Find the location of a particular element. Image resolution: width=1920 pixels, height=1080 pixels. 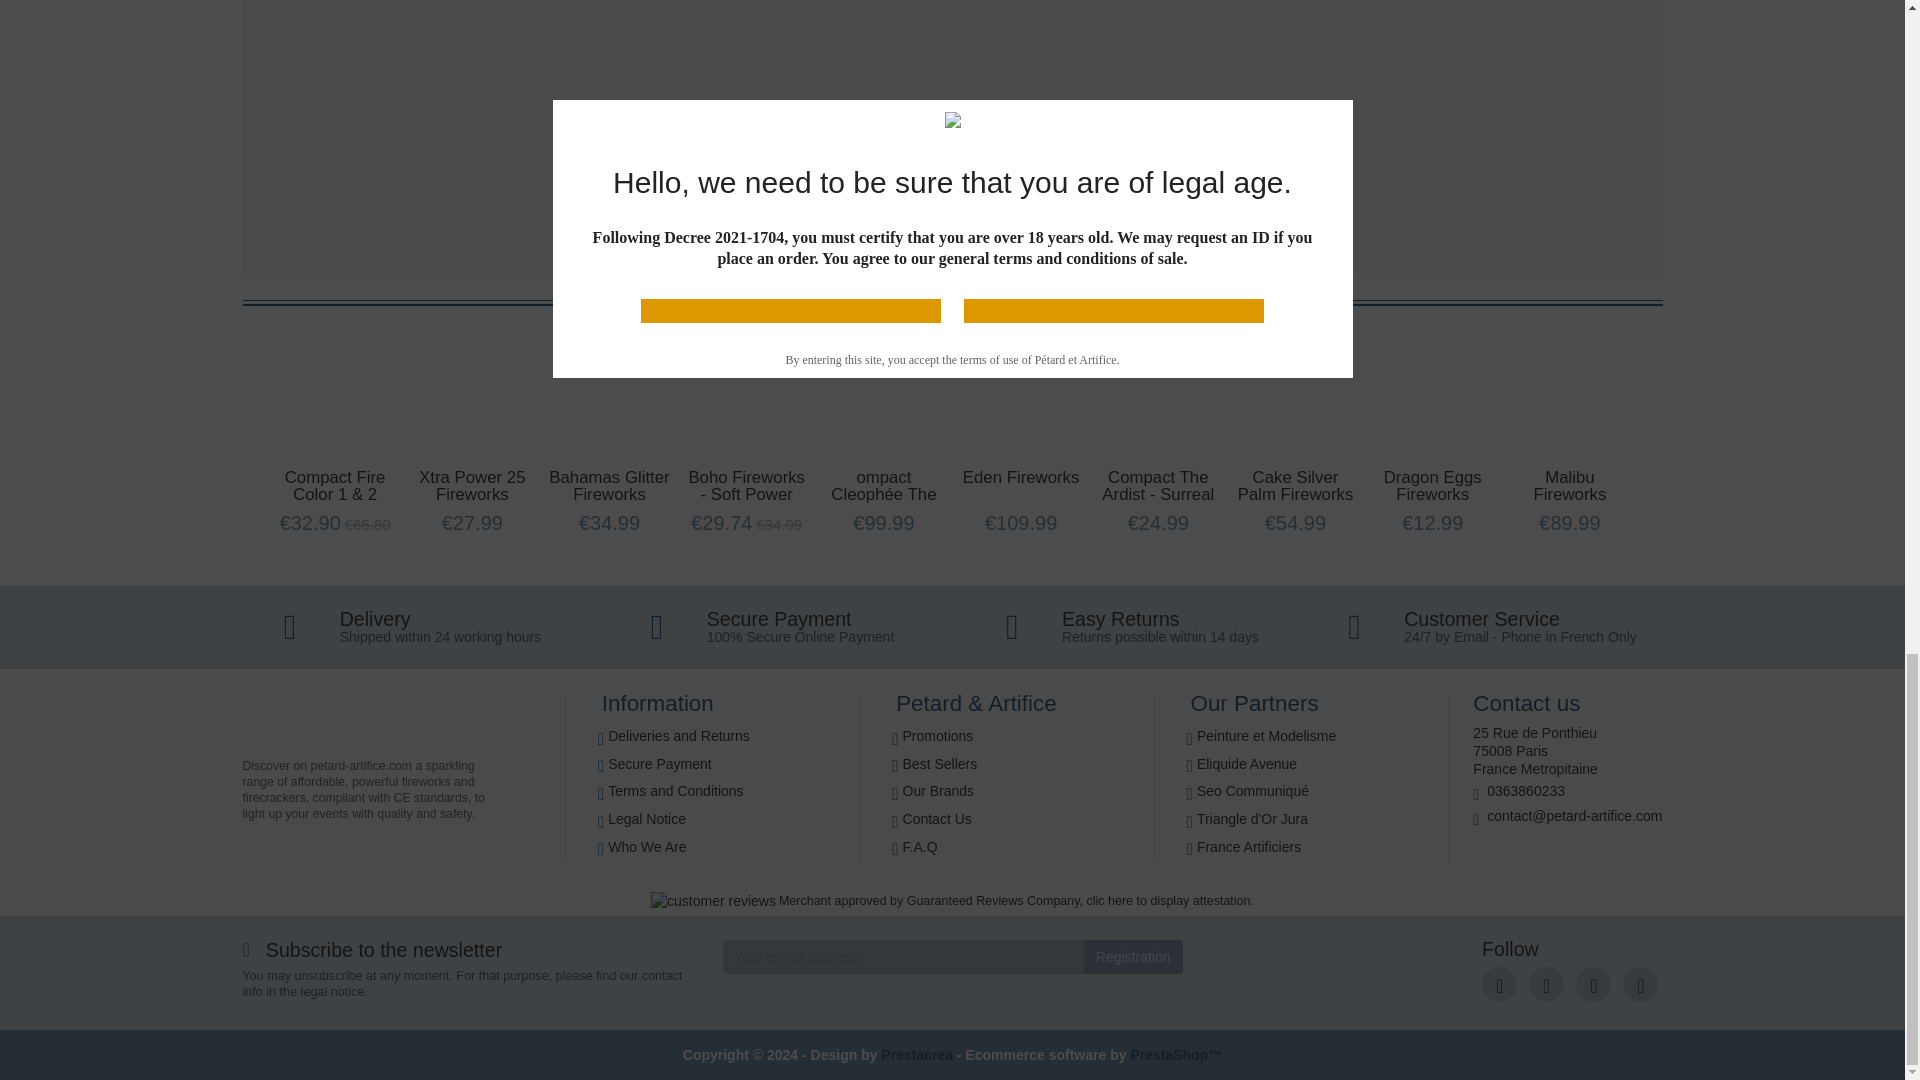

Dragon Eggs Fireworks is located at coordinates (1433, 486).